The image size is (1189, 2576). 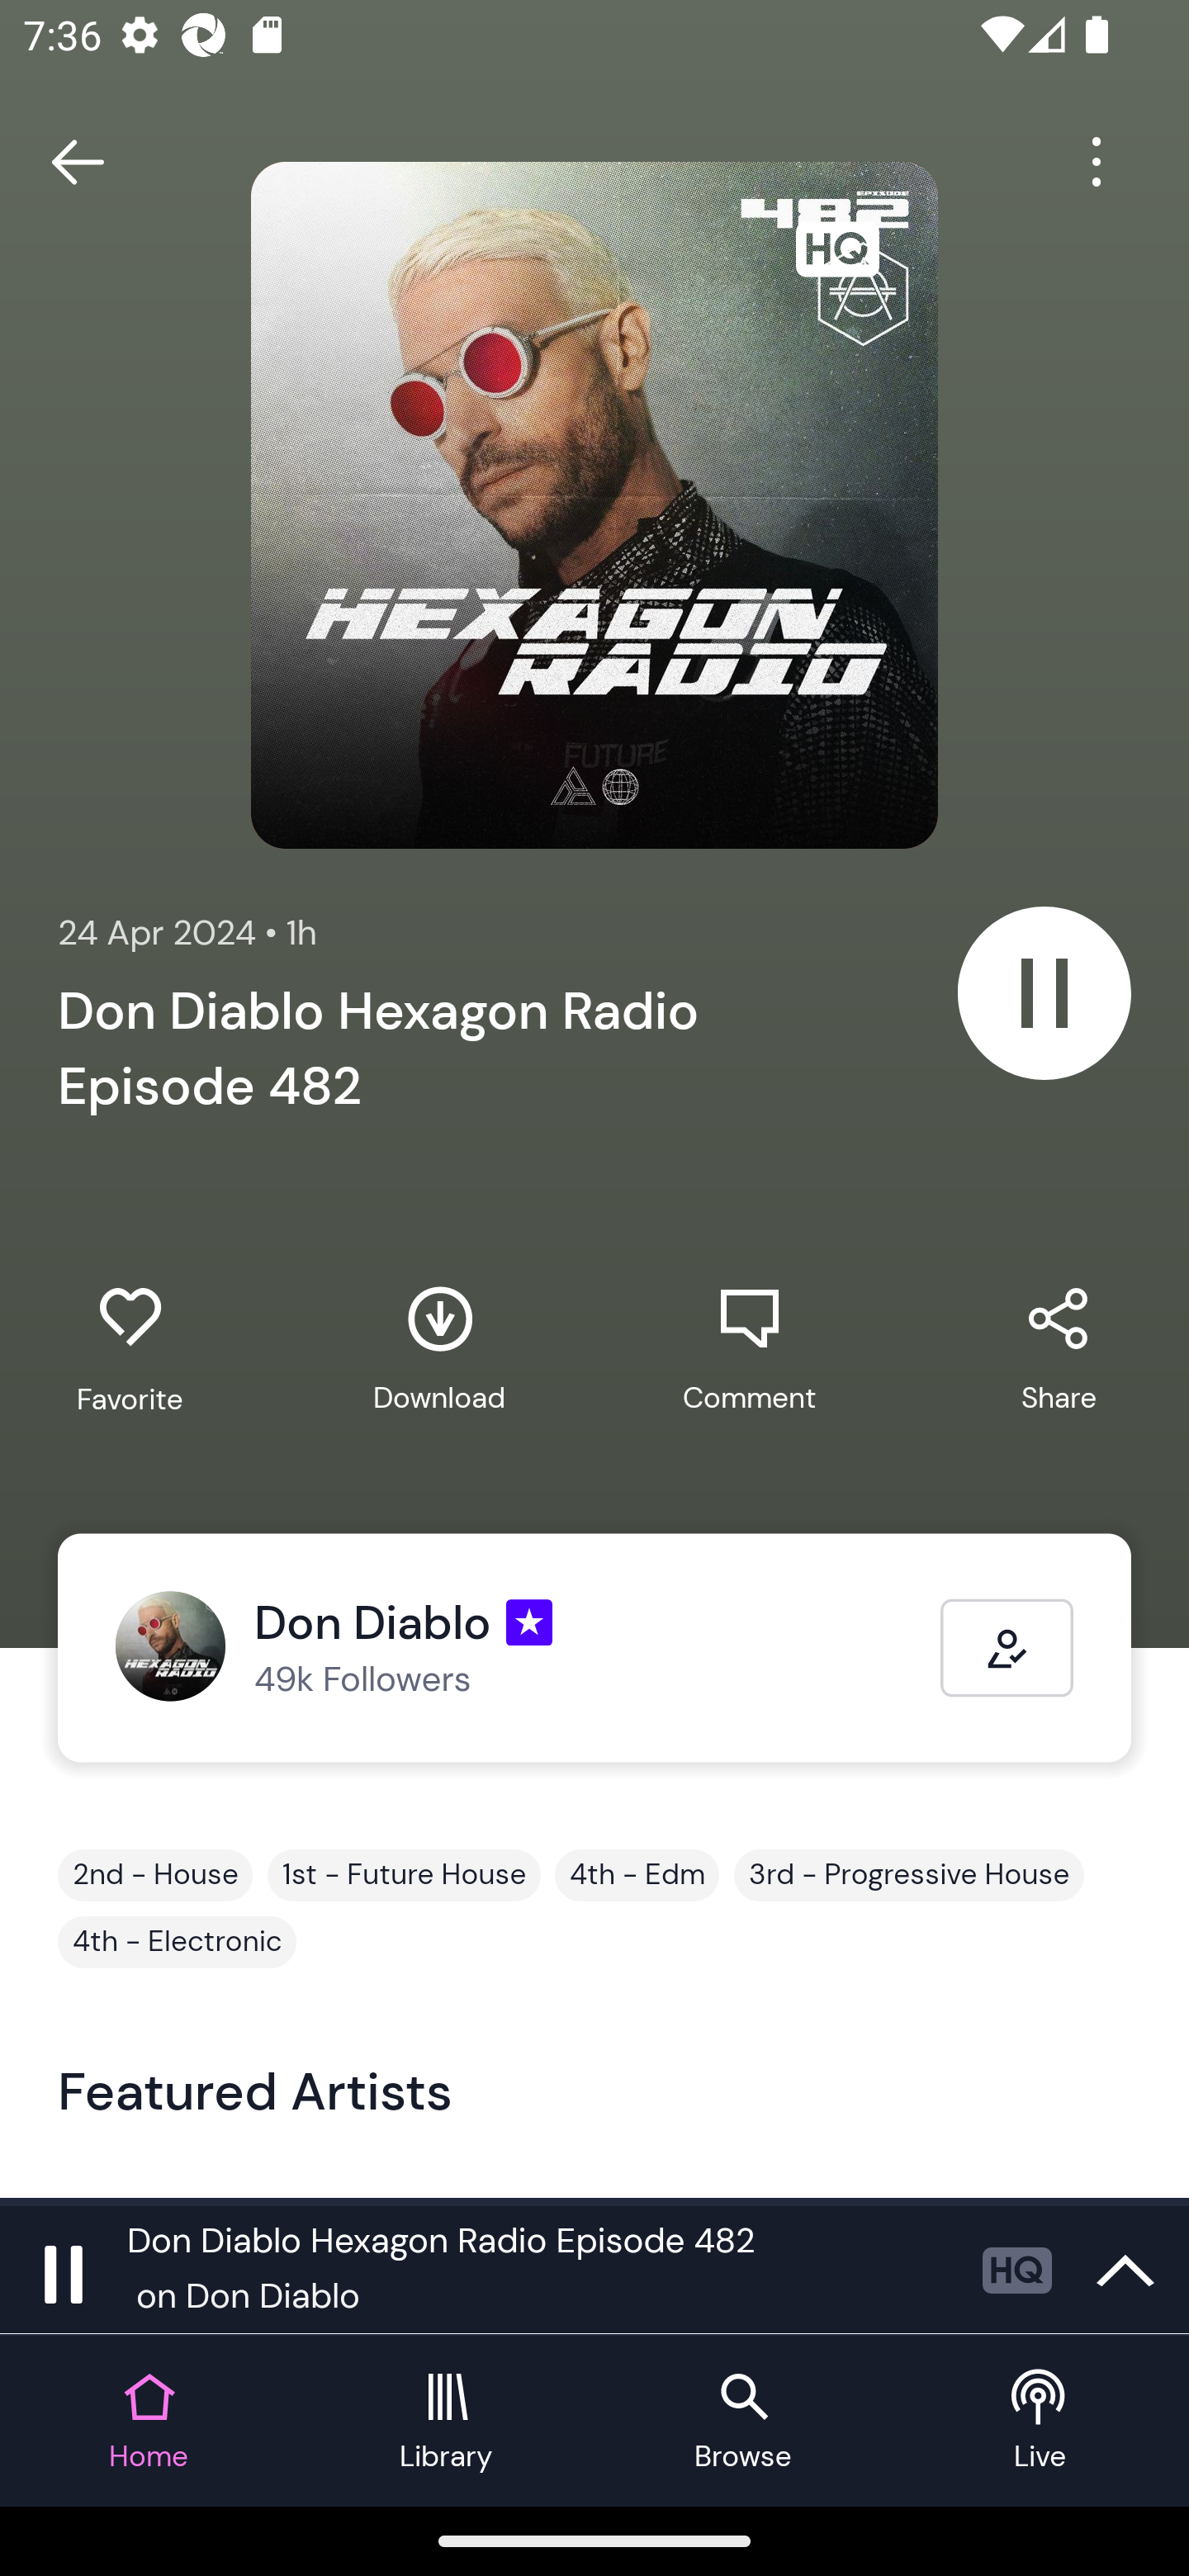 What do you see at coordinates (1059, 1349) in the screenshot?
I see `Share` at bounding box center [1059, 1349].